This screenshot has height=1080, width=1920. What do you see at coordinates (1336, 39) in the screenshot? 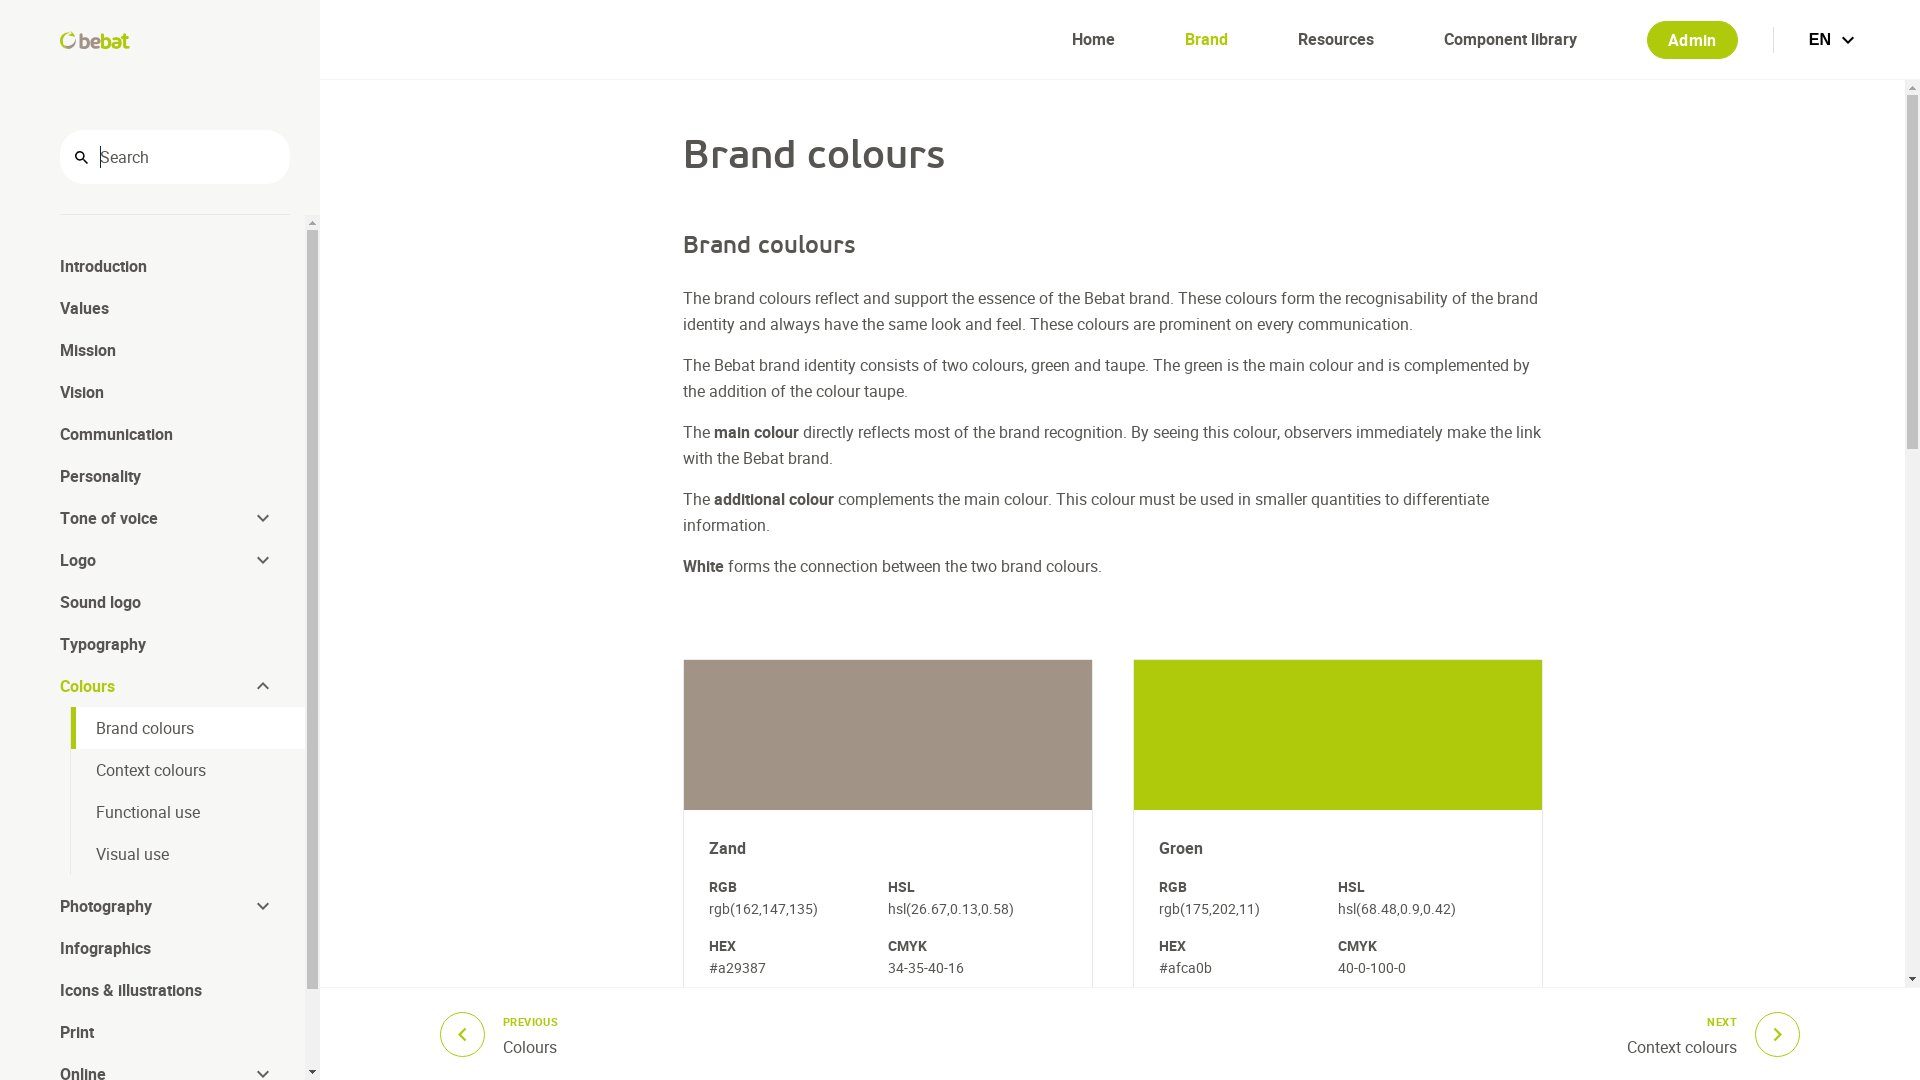
I see `Resources` at bounding box center [1336, 39].